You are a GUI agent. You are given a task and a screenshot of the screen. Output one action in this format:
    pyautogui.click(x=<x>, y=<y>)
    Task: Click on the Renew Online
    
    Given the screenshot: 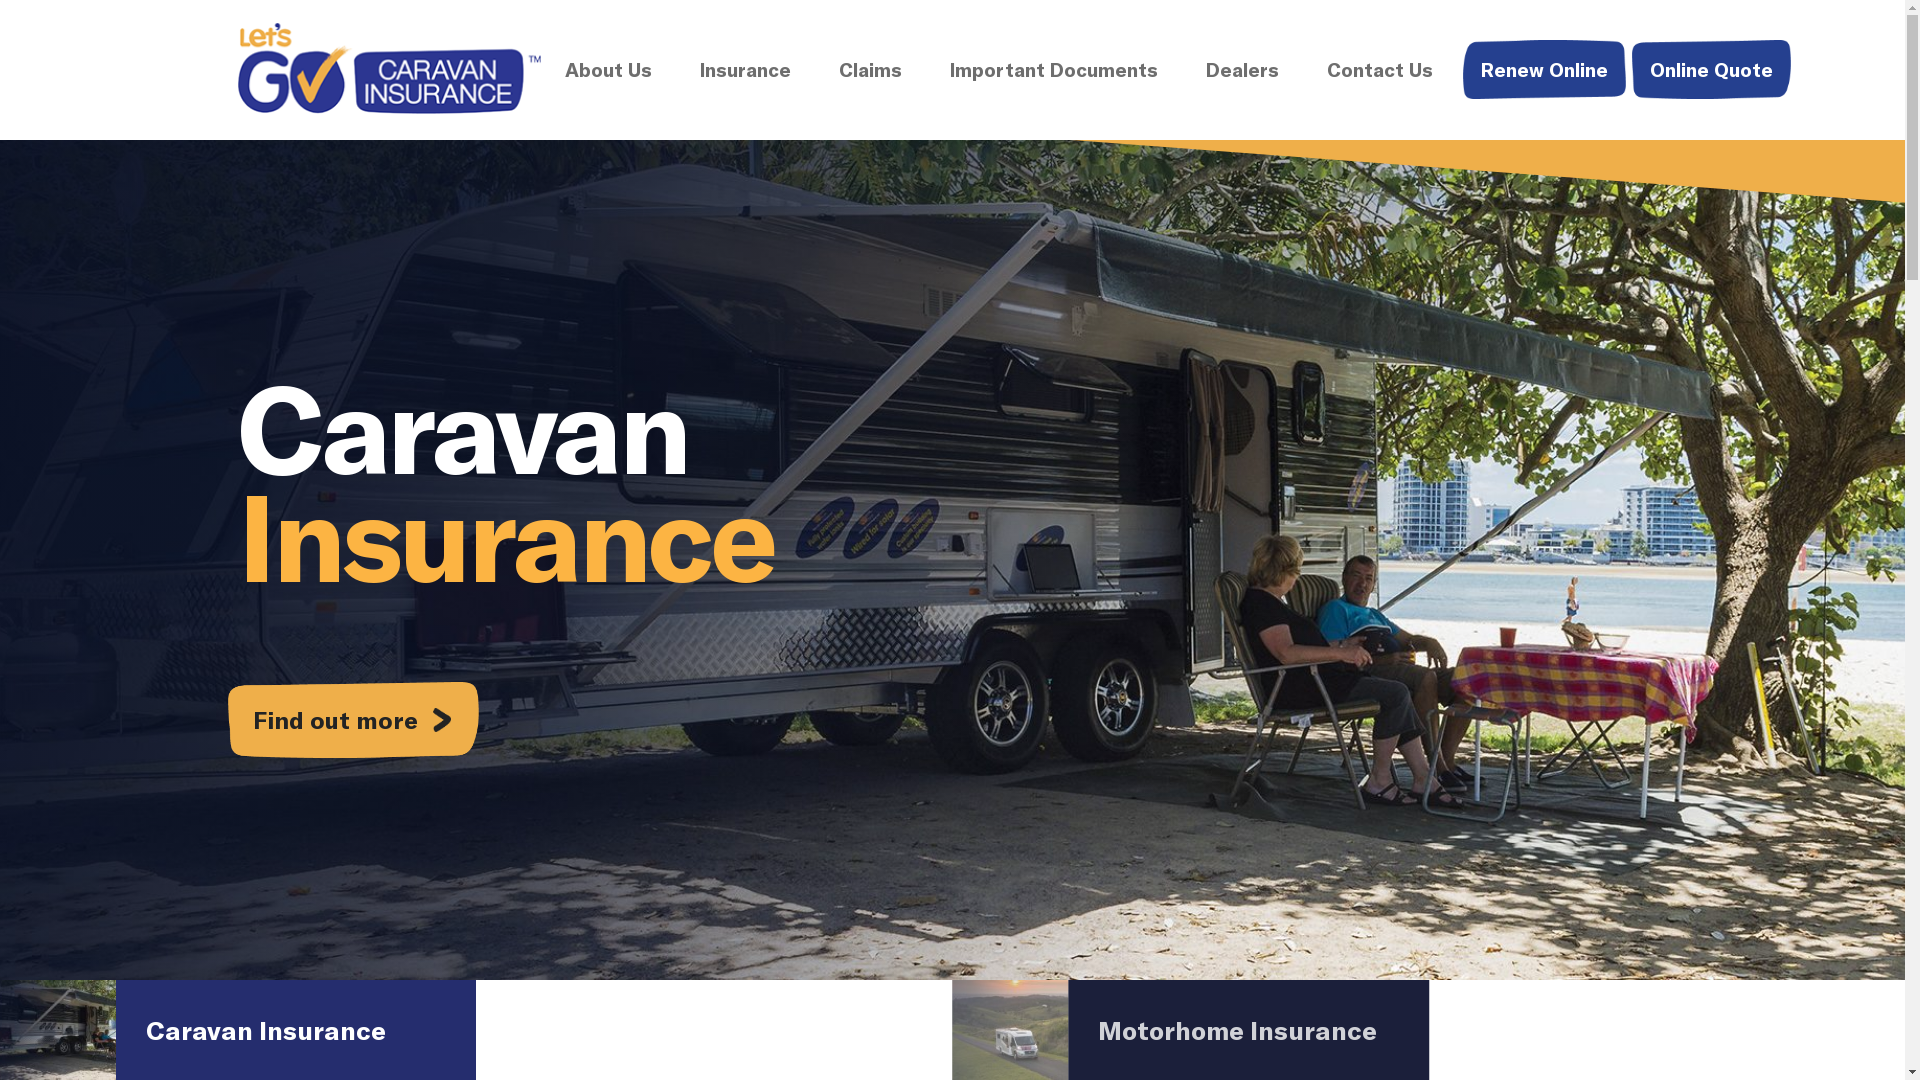 What is the action you would take?
    pyautogui.click(x=1544, y=70)
    